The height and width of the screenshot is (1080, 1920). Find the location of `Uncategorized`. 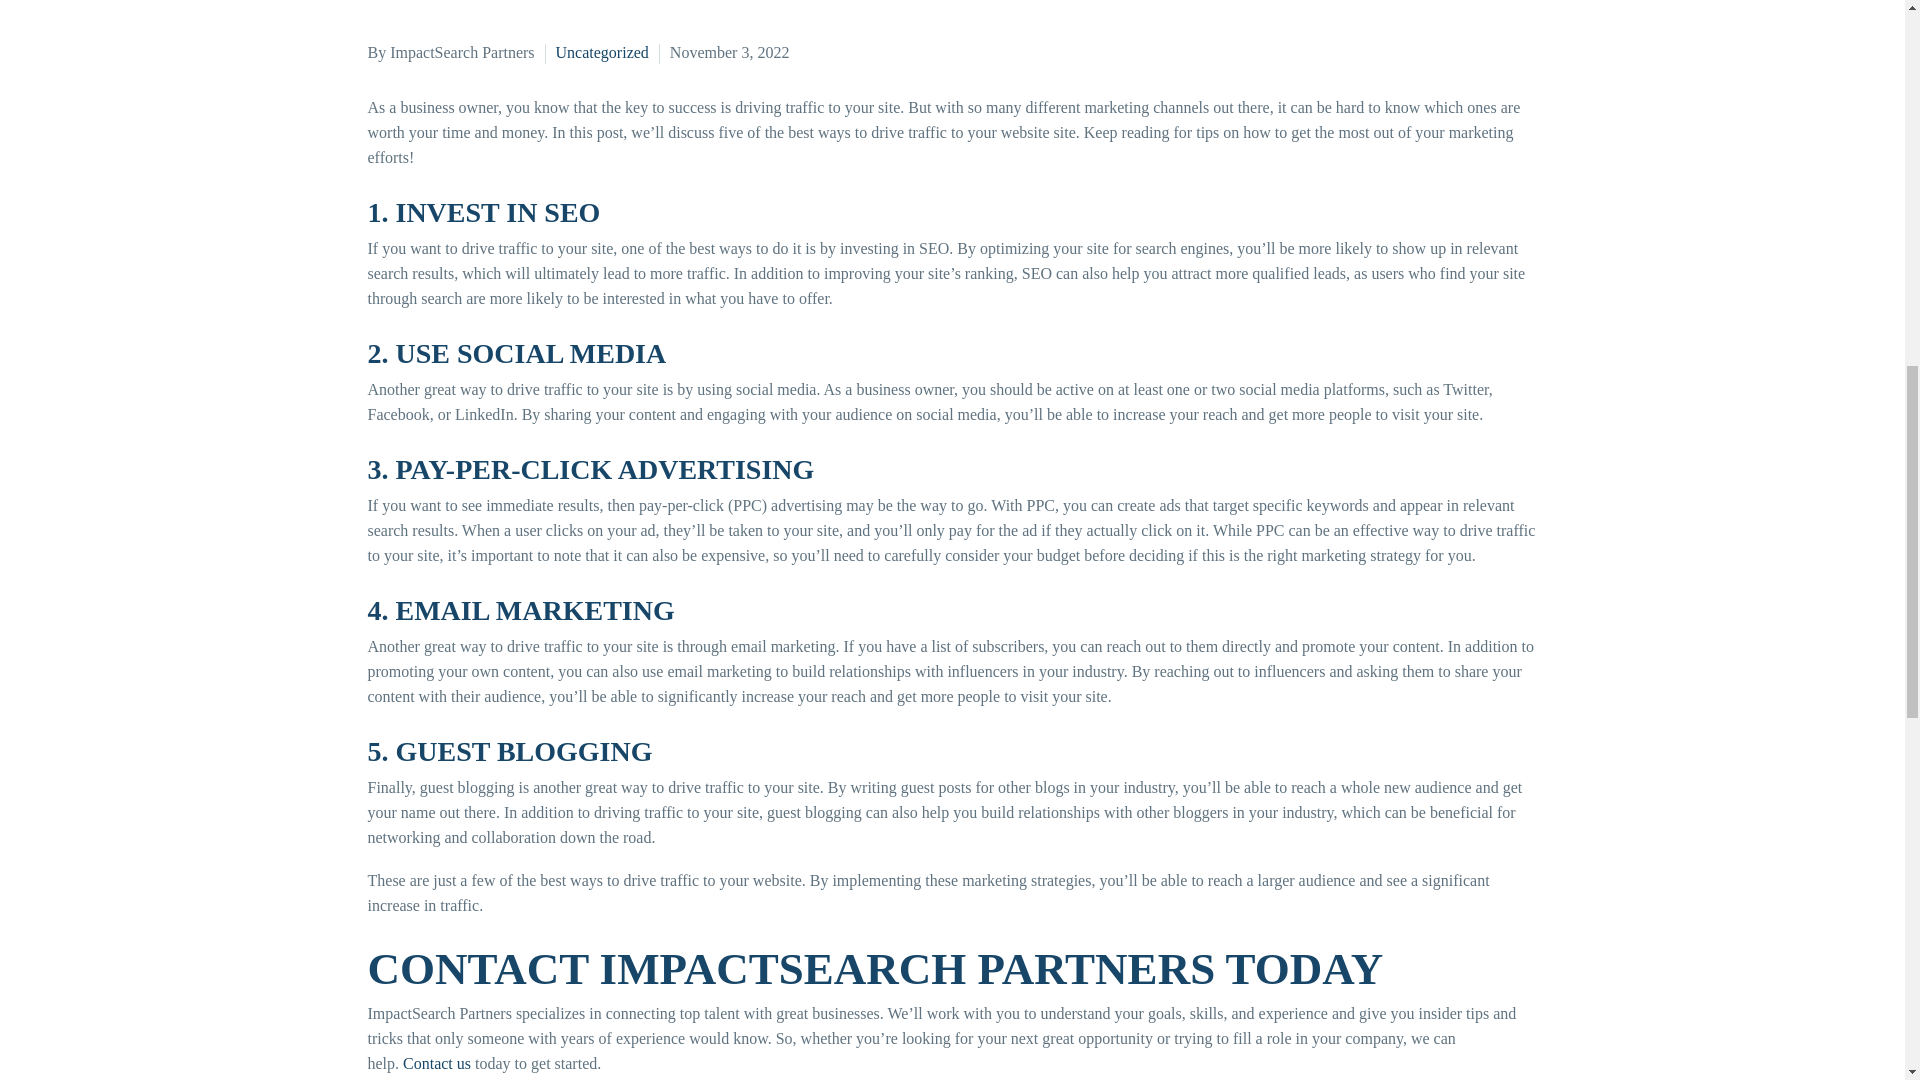

Uncategorized is located at coordinates (602, 52).